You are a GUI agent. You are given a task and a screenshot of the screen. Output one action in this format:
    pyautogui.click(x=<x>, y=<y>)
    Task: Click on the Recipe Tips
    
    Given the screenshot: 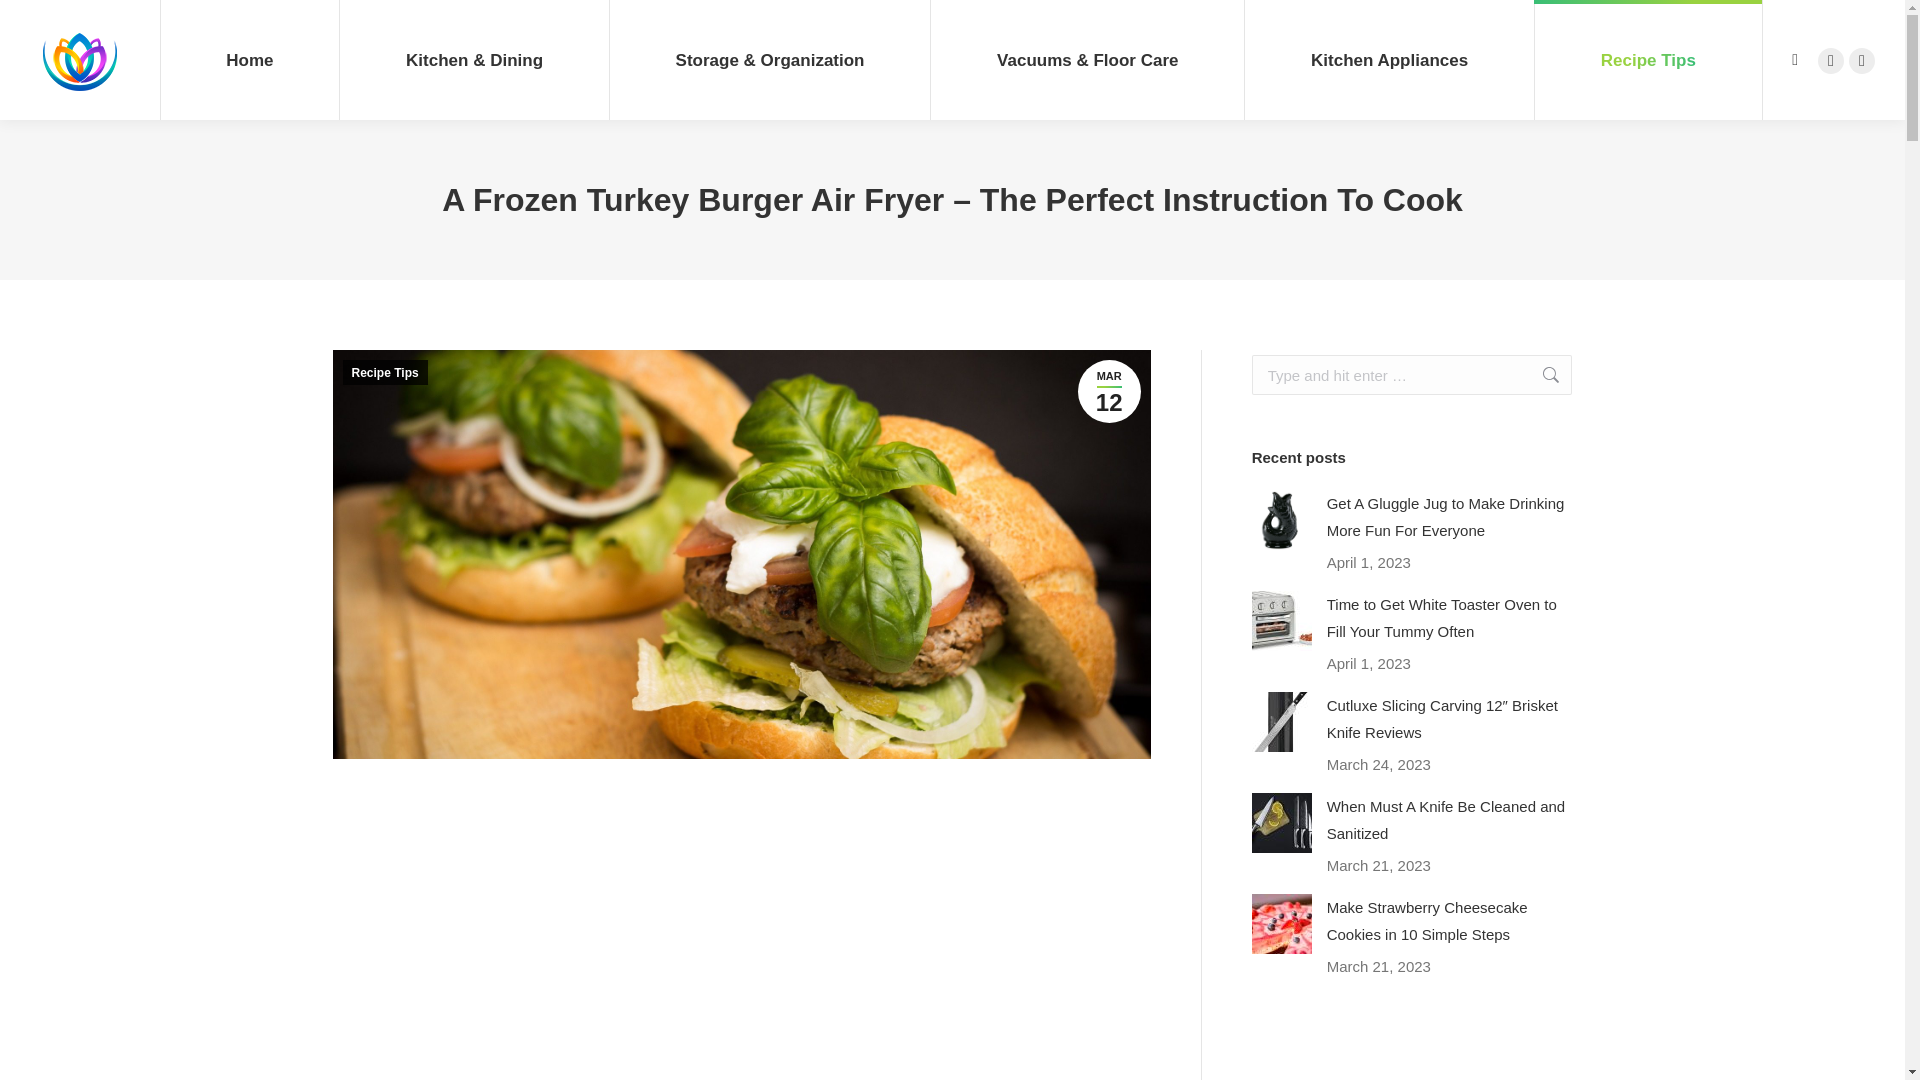 What is the action you would take?
    pyautogui.click(x=1108, y=391)
    